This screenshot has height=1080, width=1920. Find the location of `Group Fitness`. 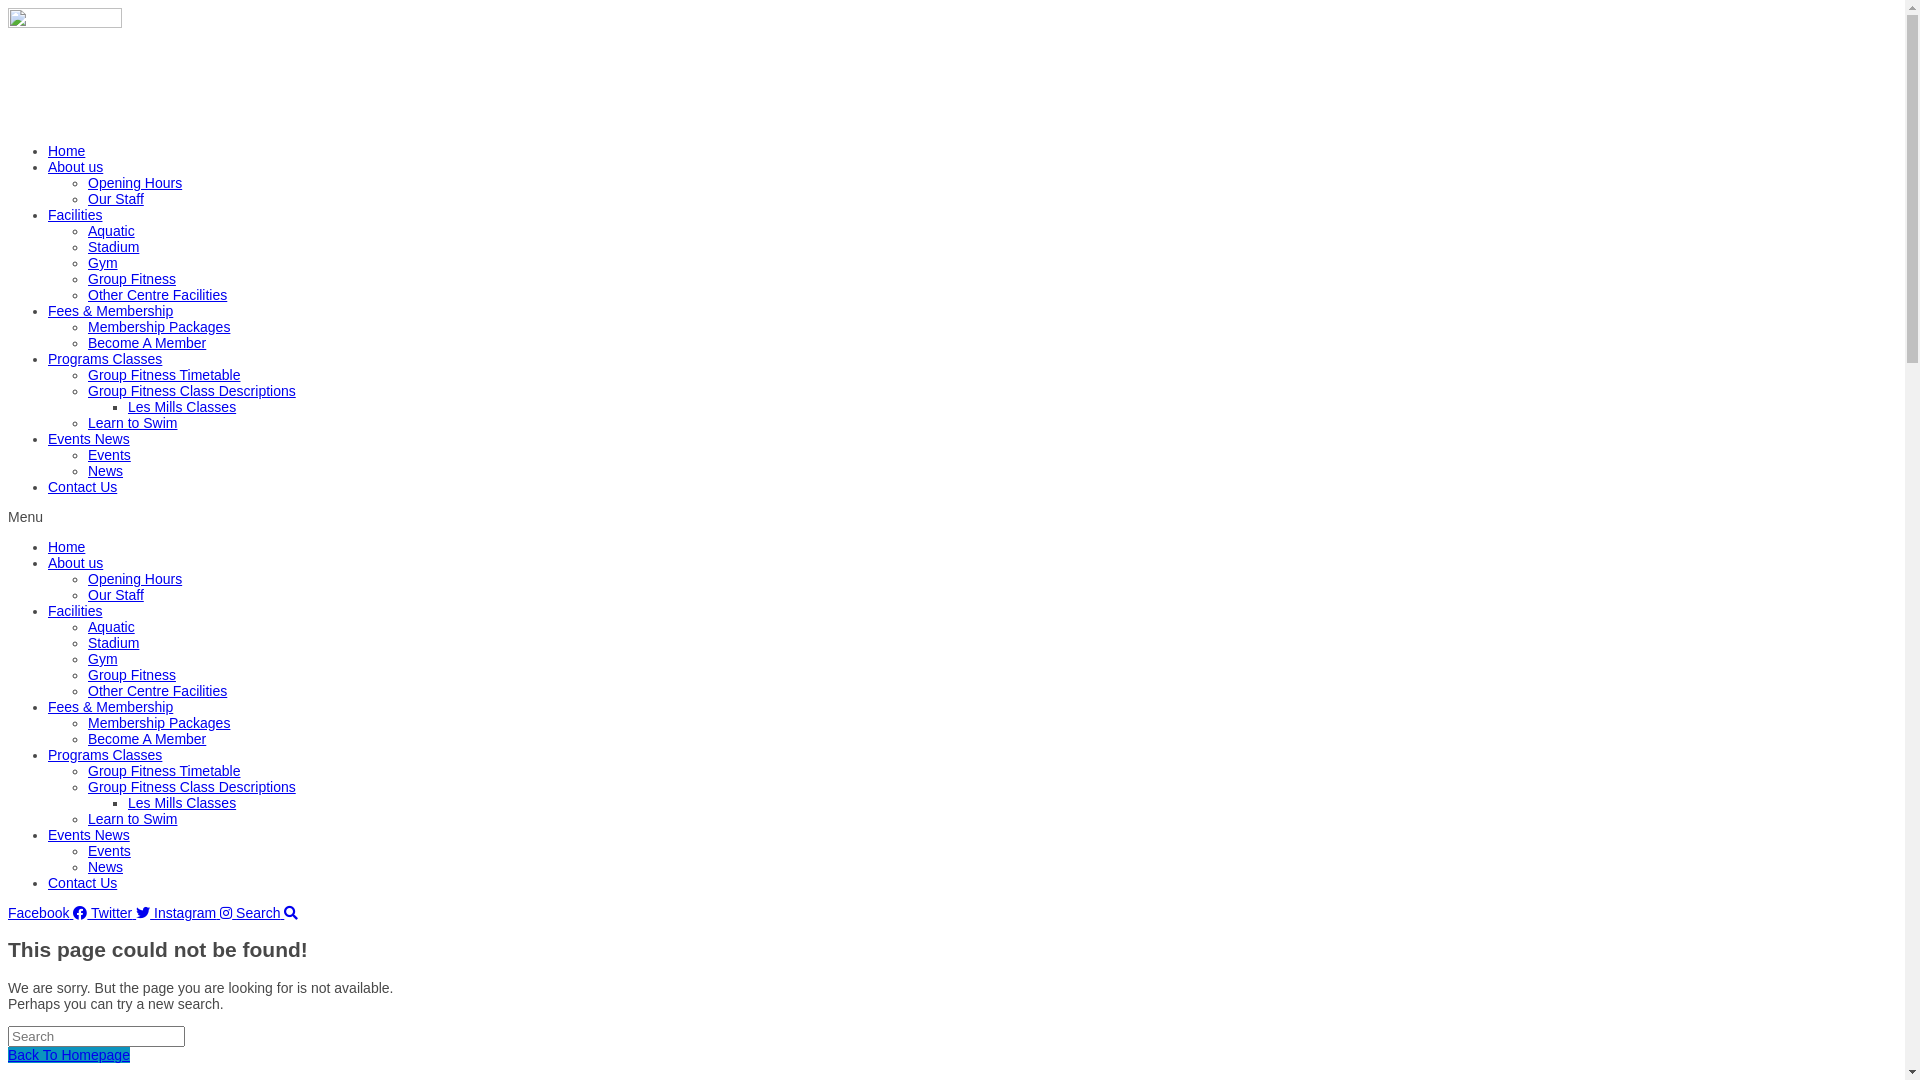

Group Fitness is located at coordinates (132, 675).